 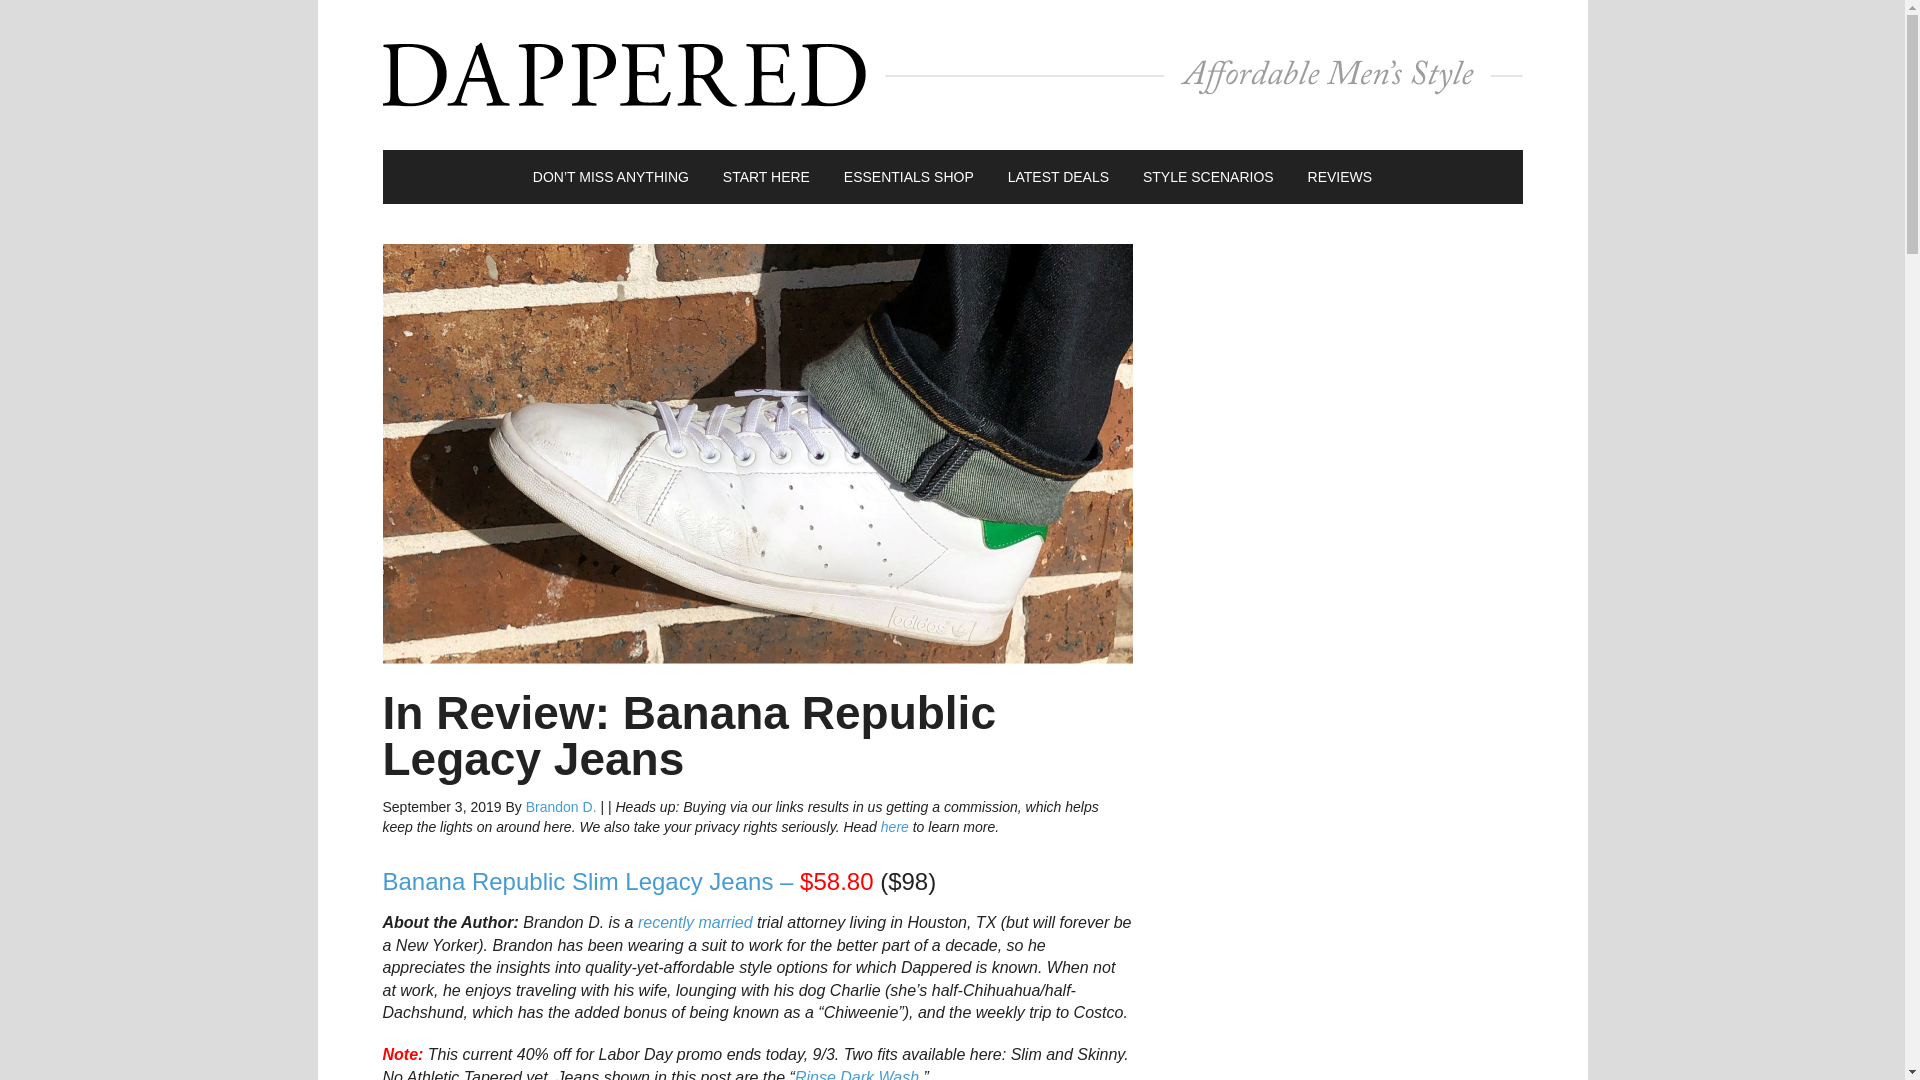 What do you see at coordinates (856, 1074) in the screenshot?
I see `Rinse Dark Wash` at bounding box center [856, 1074].